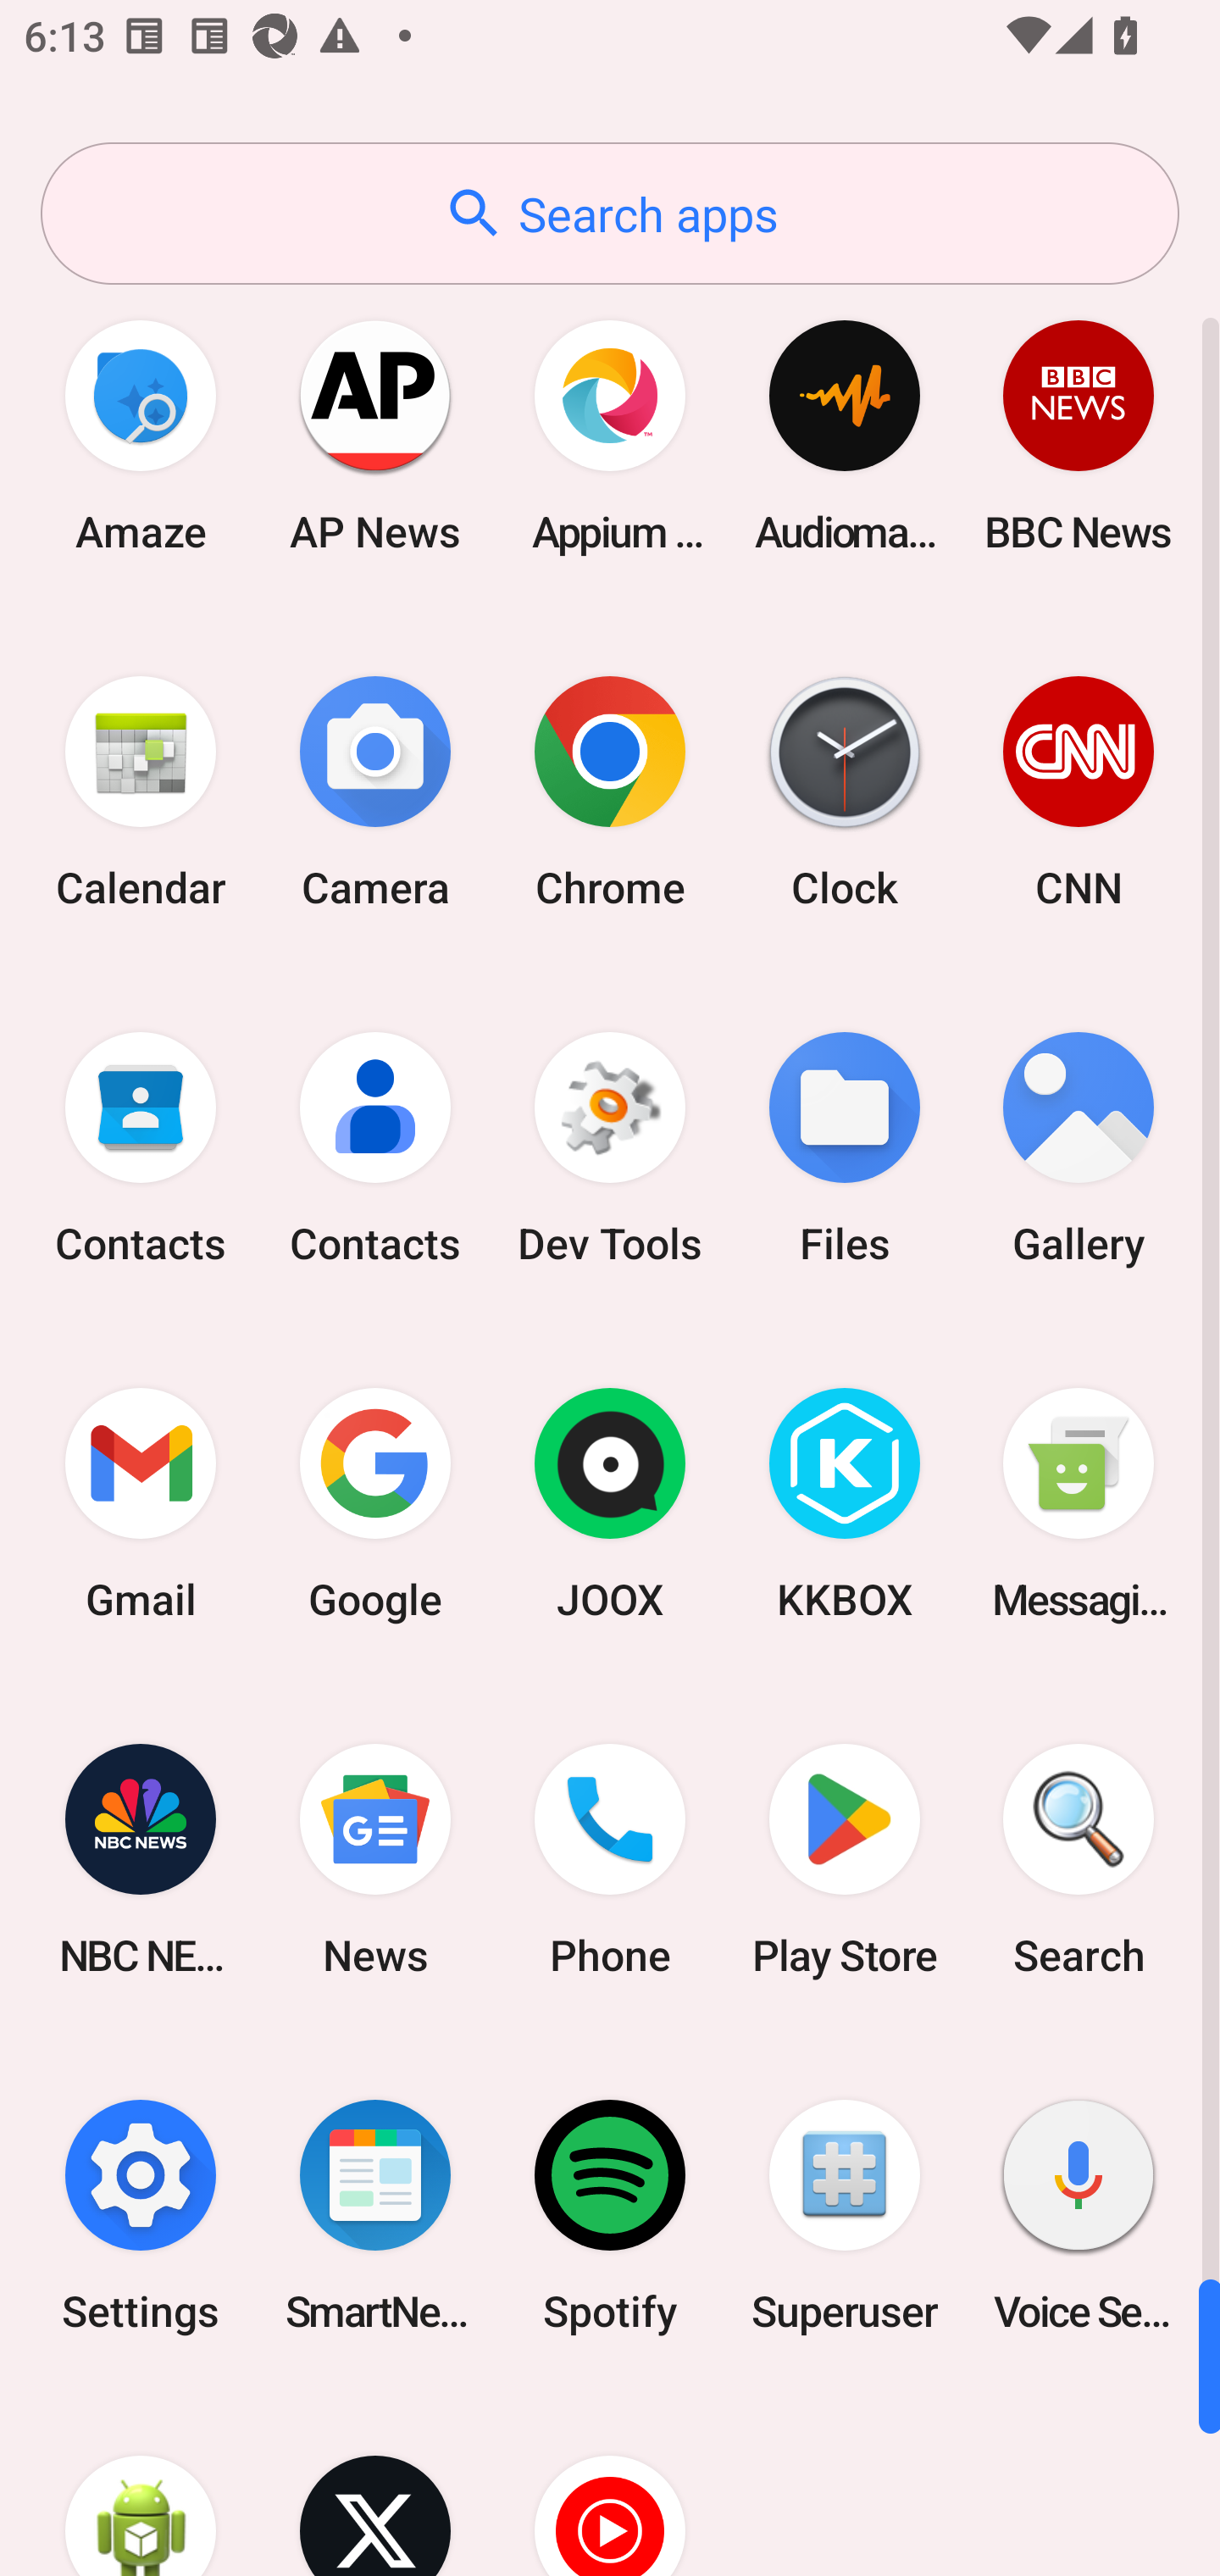 This screenshot has height=2576, width=1220. What do you see at coordinates (844, 1859) in the screenshot?
I see `Play Store` at bounding box center [844, 1859].